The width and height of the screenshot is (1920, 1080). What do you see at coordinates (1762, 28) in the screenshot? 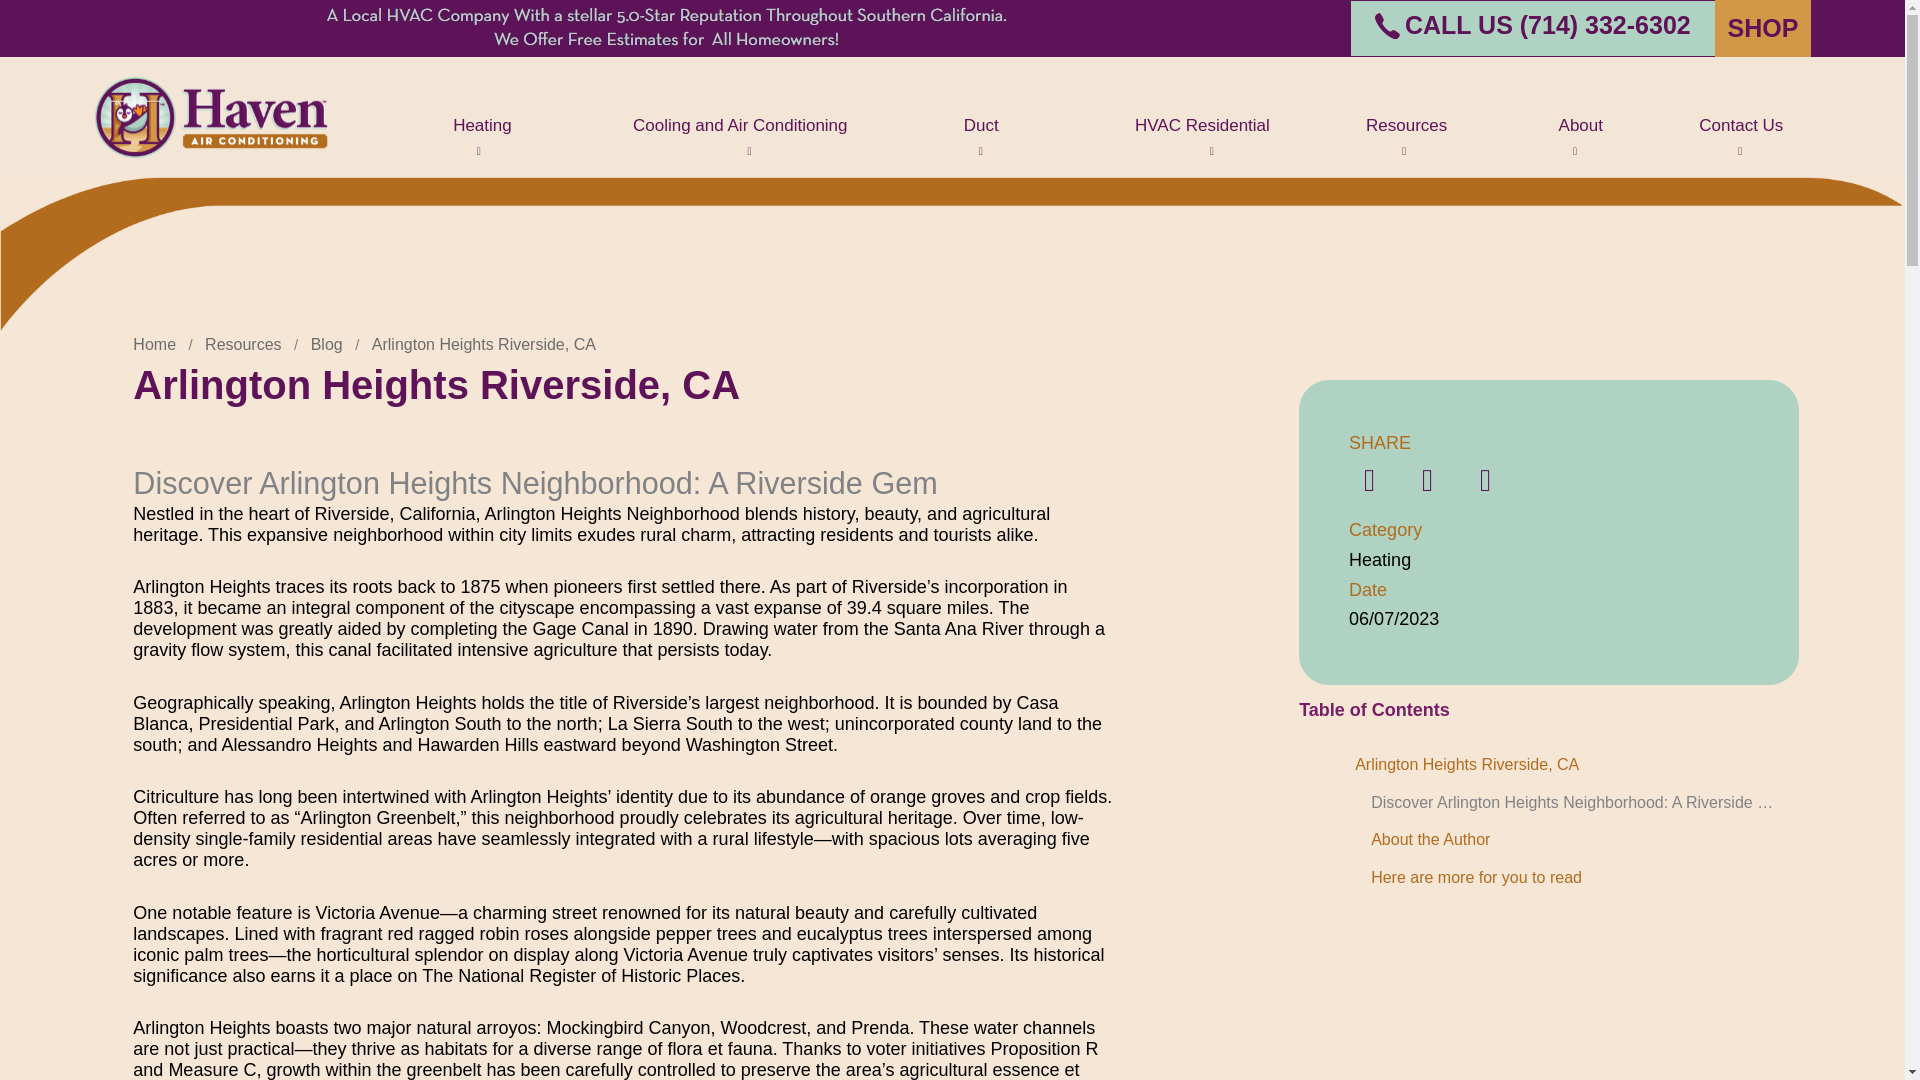
I see `SHOP` at bounding box center [1762, 28].